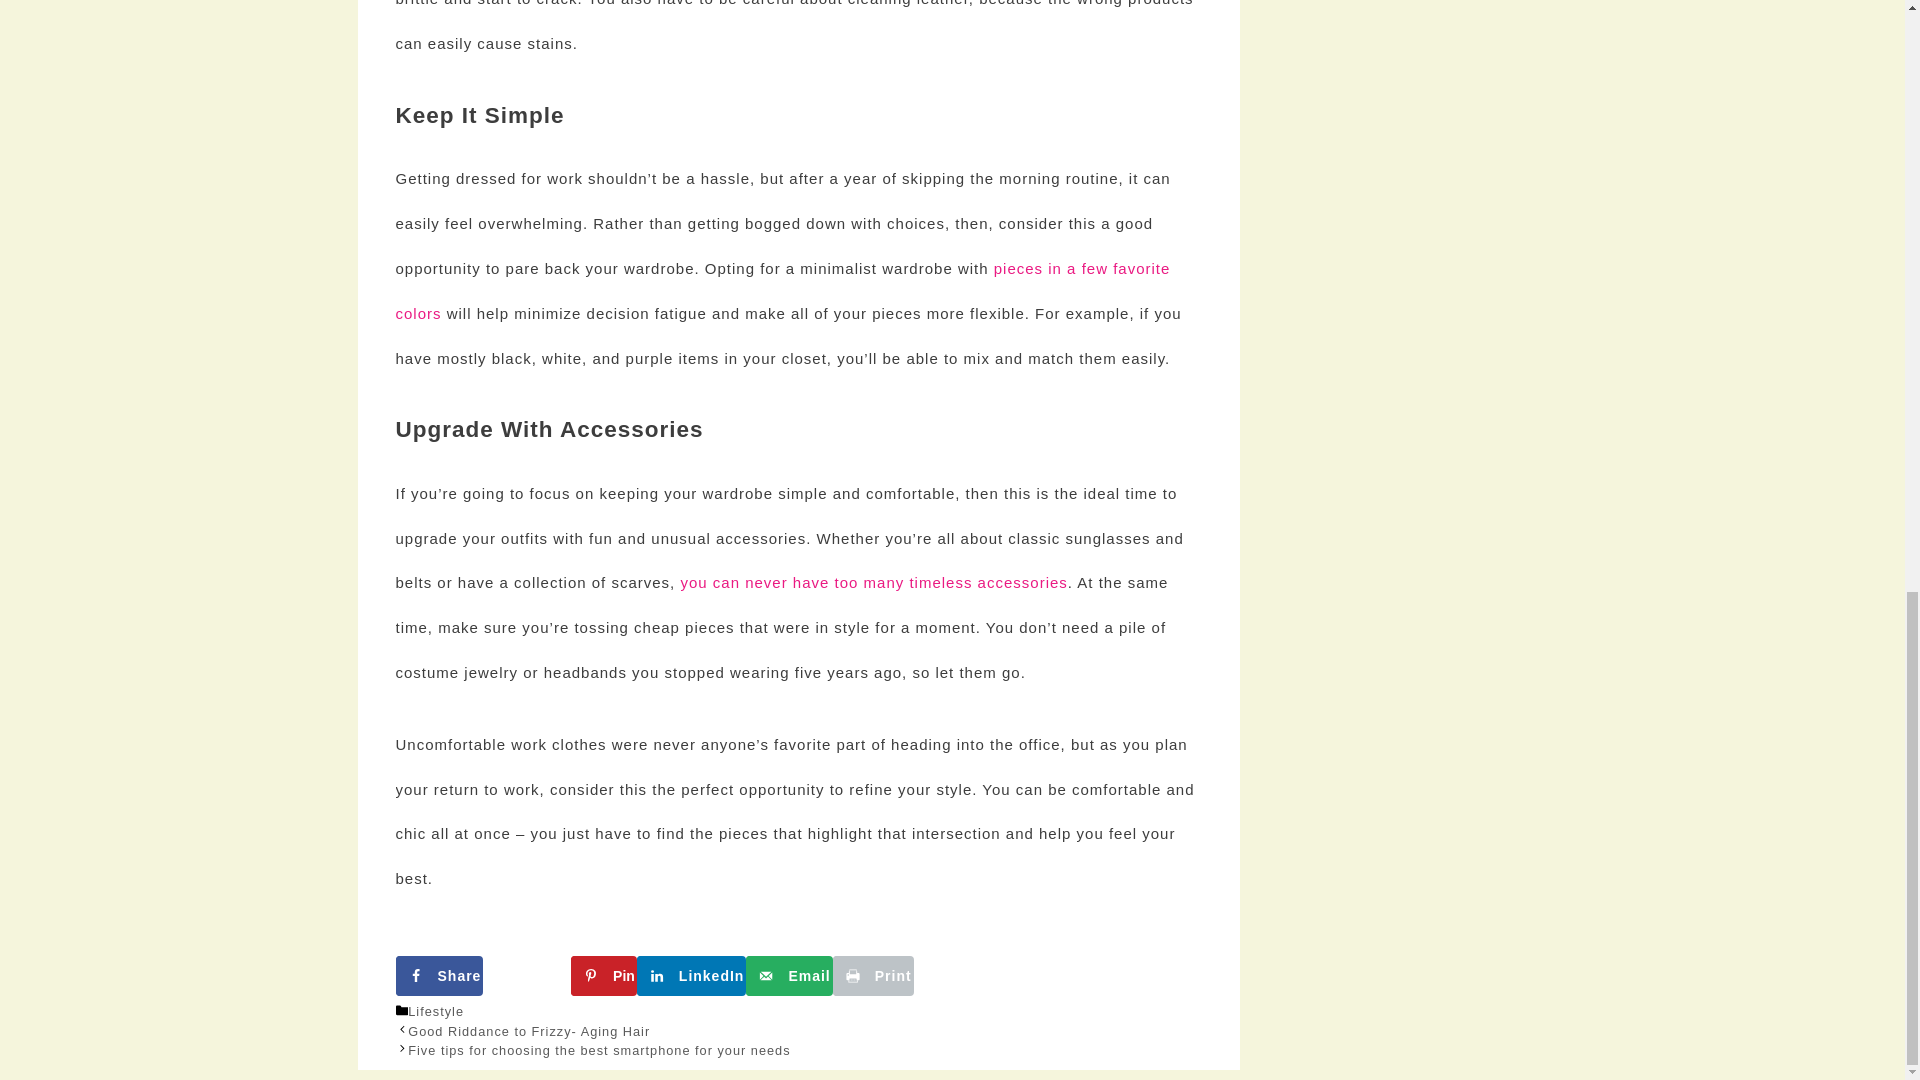  What do you see at coordinates (526, 975) in the screenshot?
I see `Share on X` at bounding box center [526, 975].